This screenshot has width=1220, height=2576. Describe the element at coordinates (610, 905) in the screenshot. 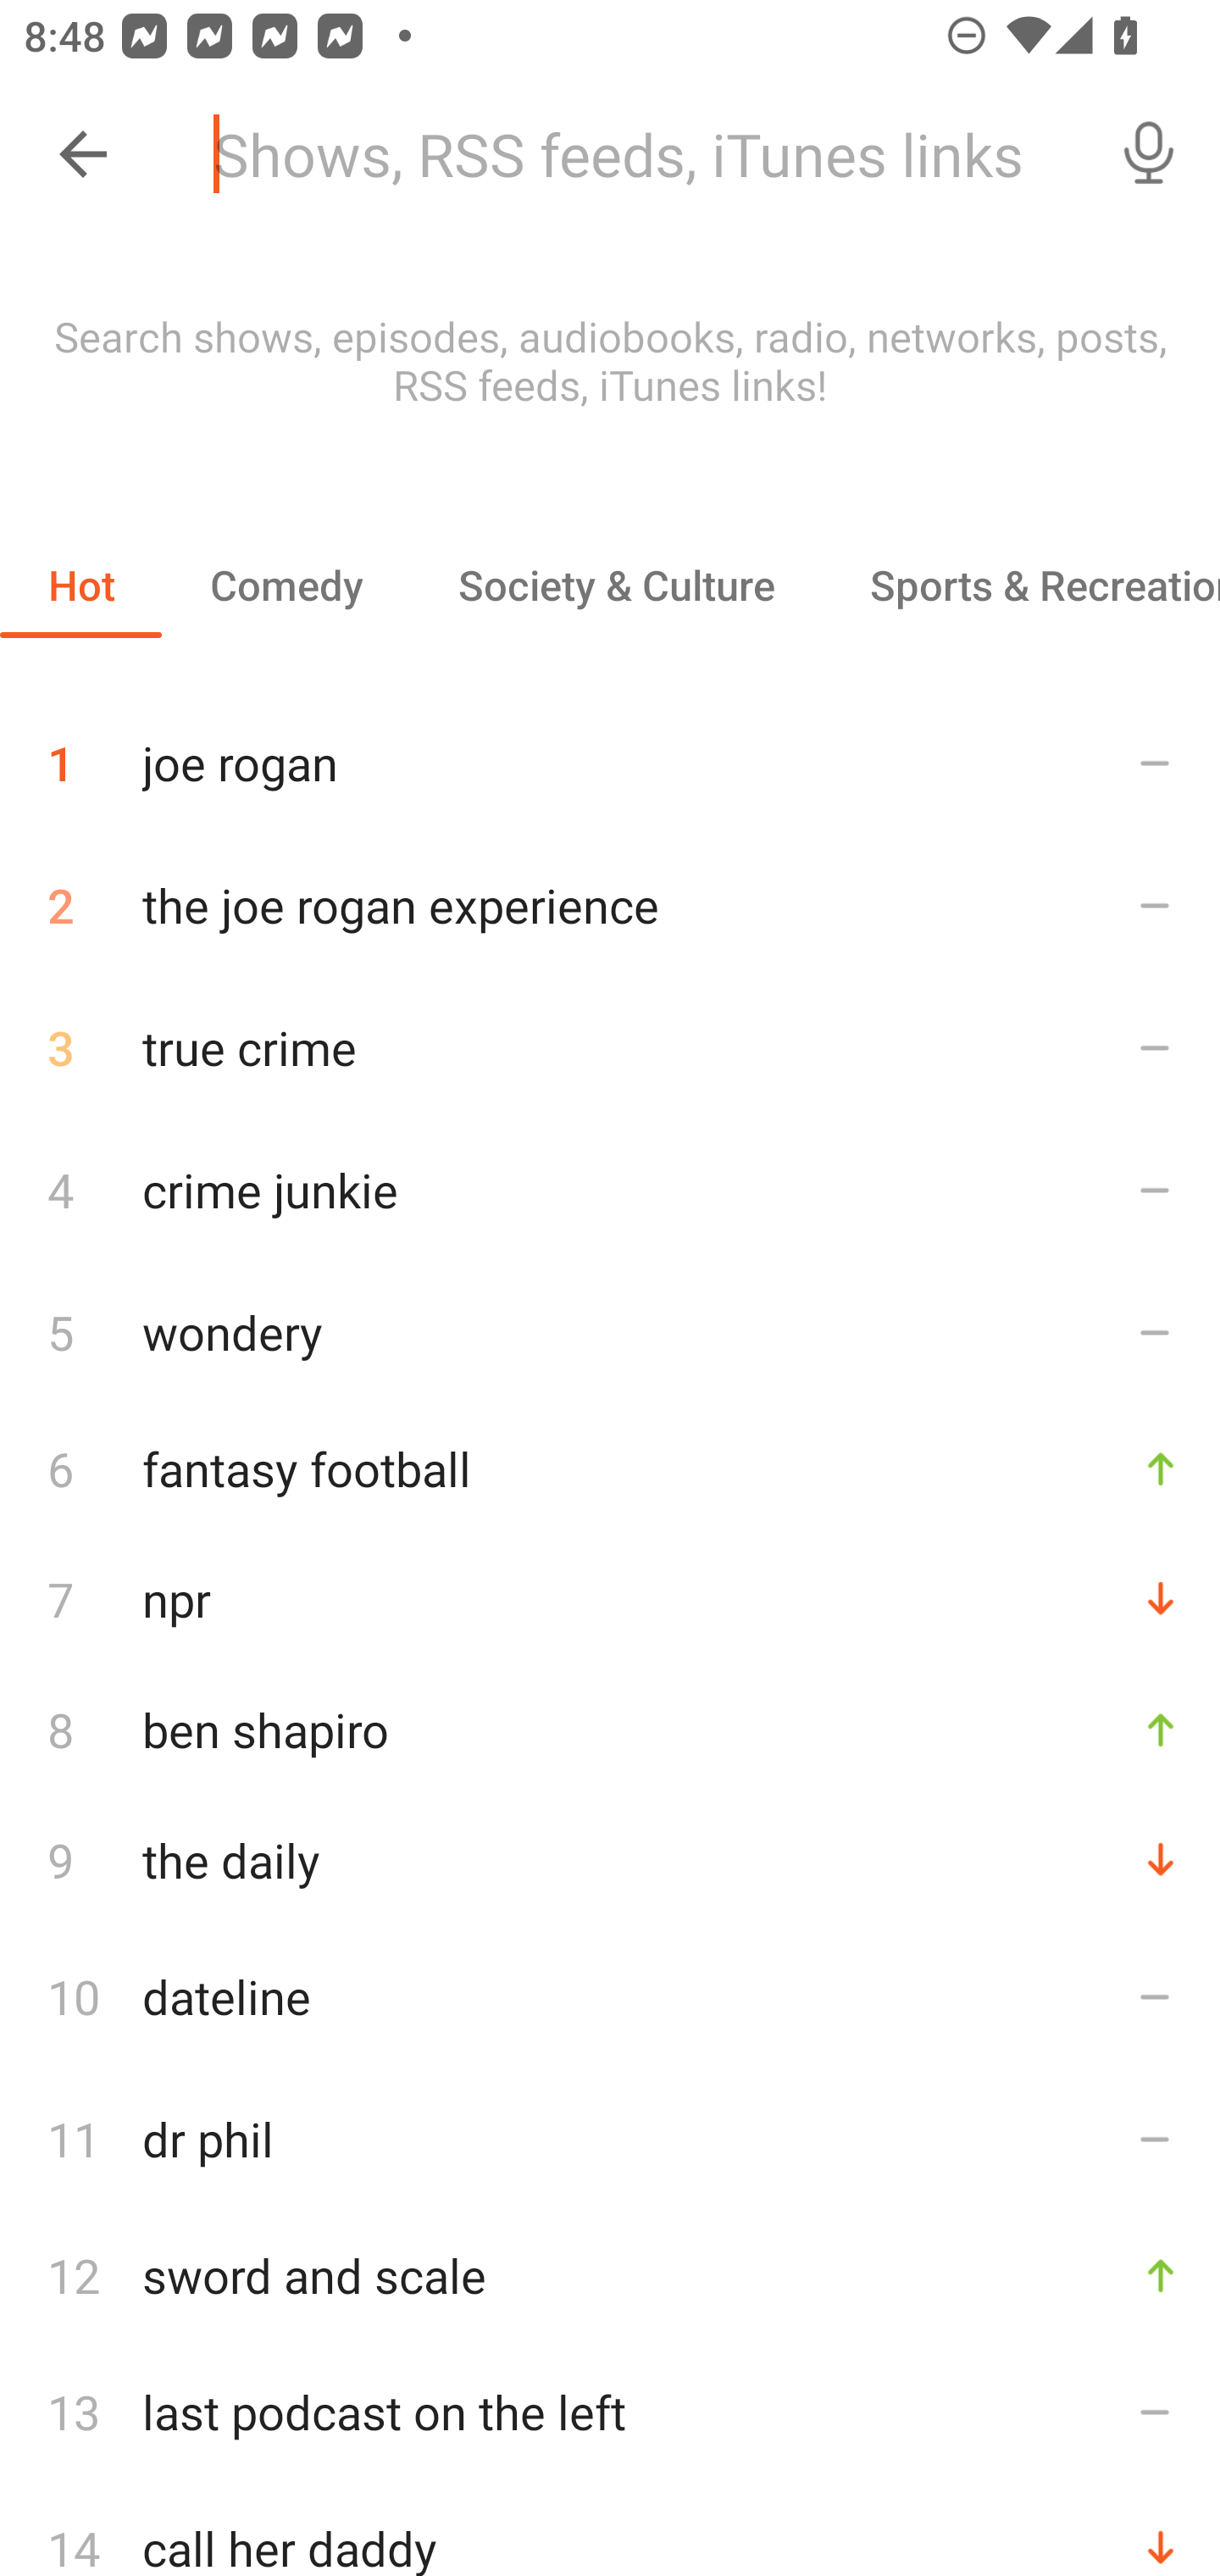

I see `2 the joe rogan experience` at that location.